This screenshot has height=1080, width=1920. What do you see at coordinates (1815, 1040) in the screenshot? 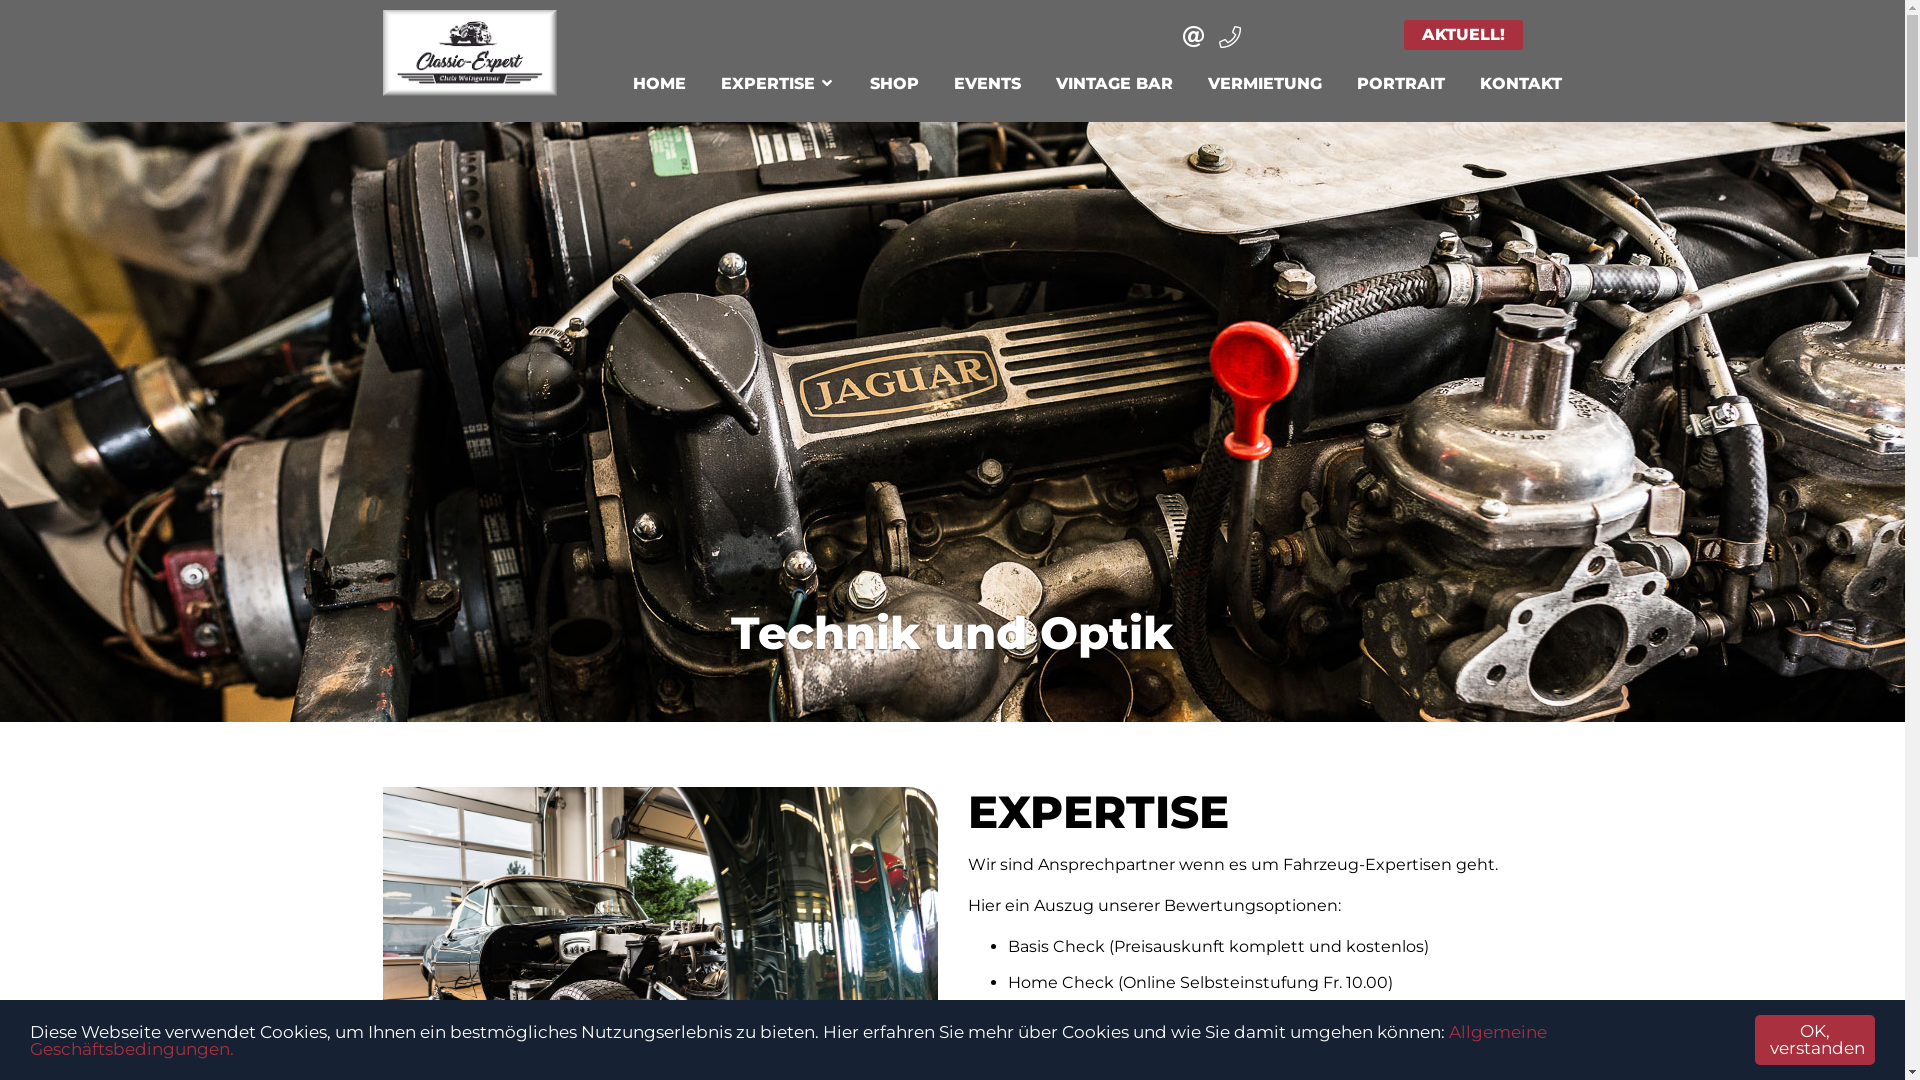
I see `OK, verstanden` at bounding box center [1815, 1040].